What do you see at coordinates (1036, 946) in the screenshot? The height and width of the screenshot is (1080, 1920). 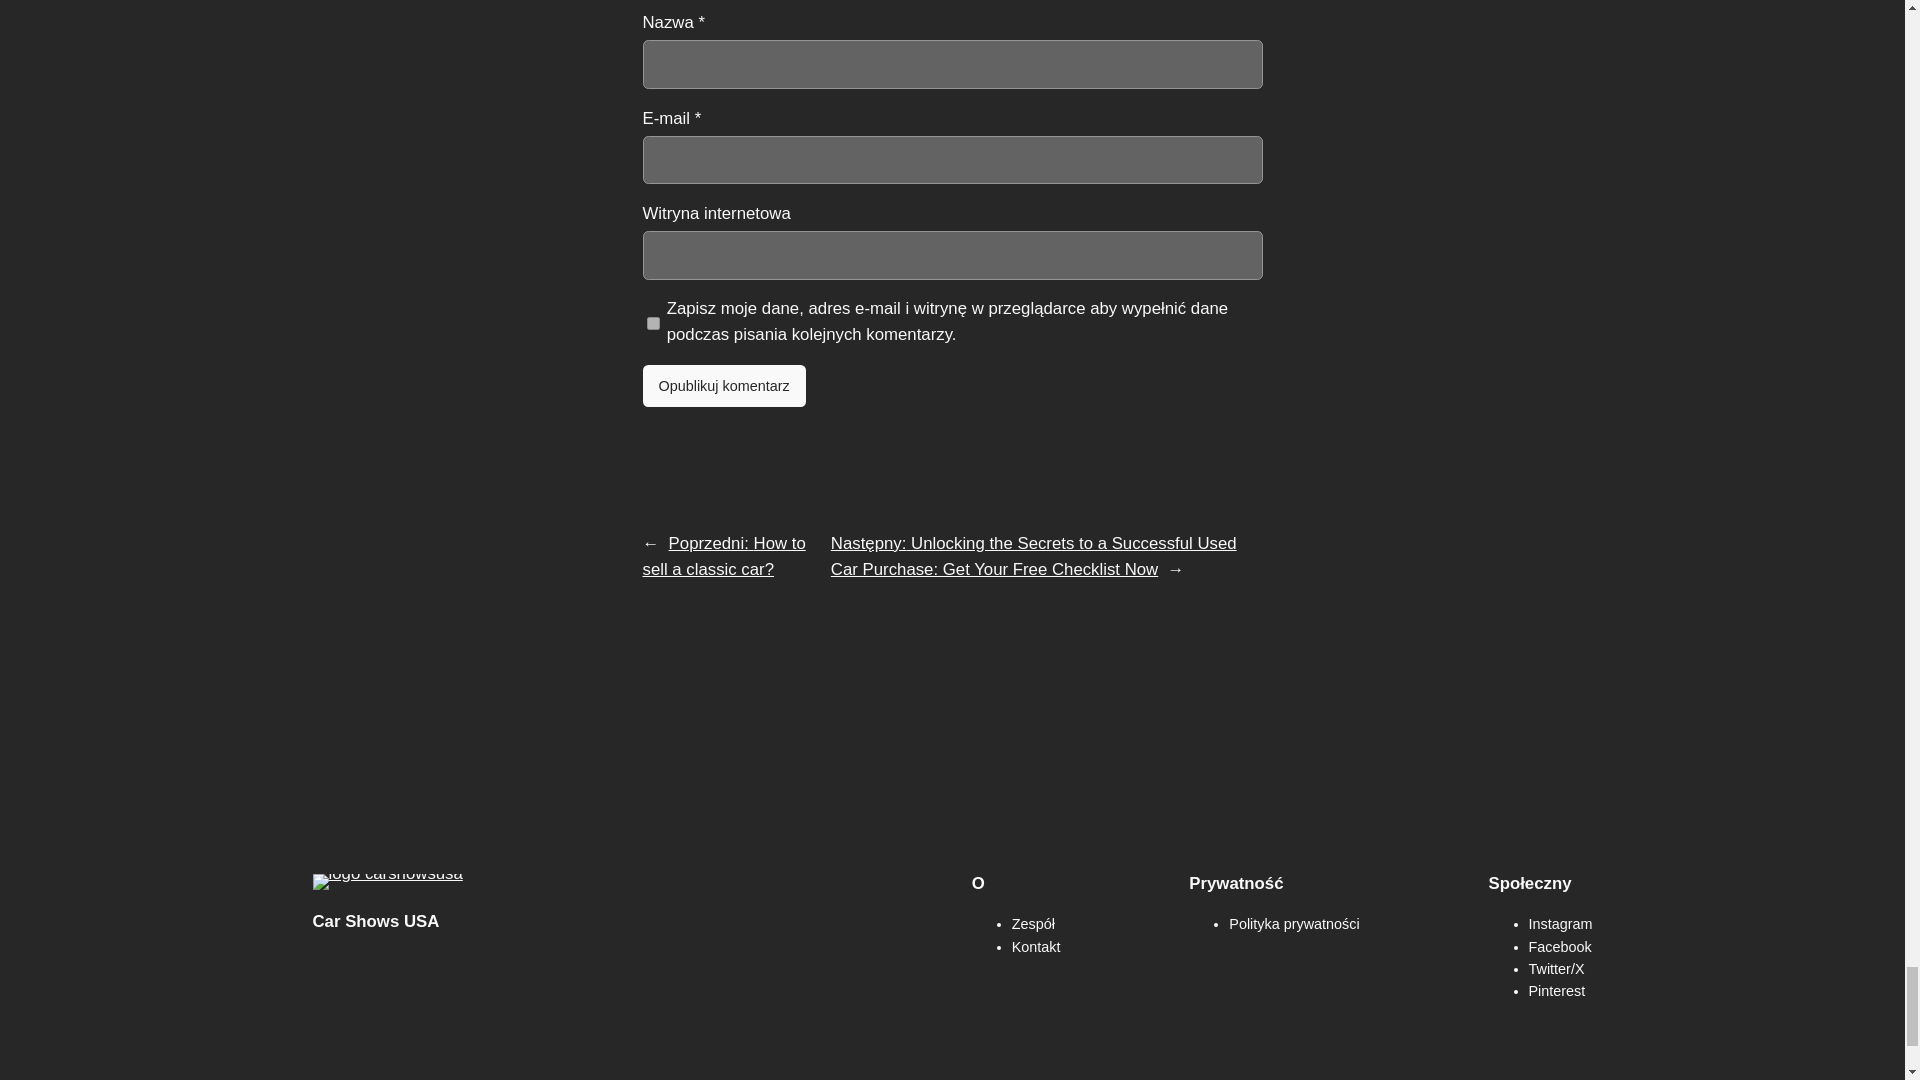 I see `Kontakt` at bounding box center [1036, 946].